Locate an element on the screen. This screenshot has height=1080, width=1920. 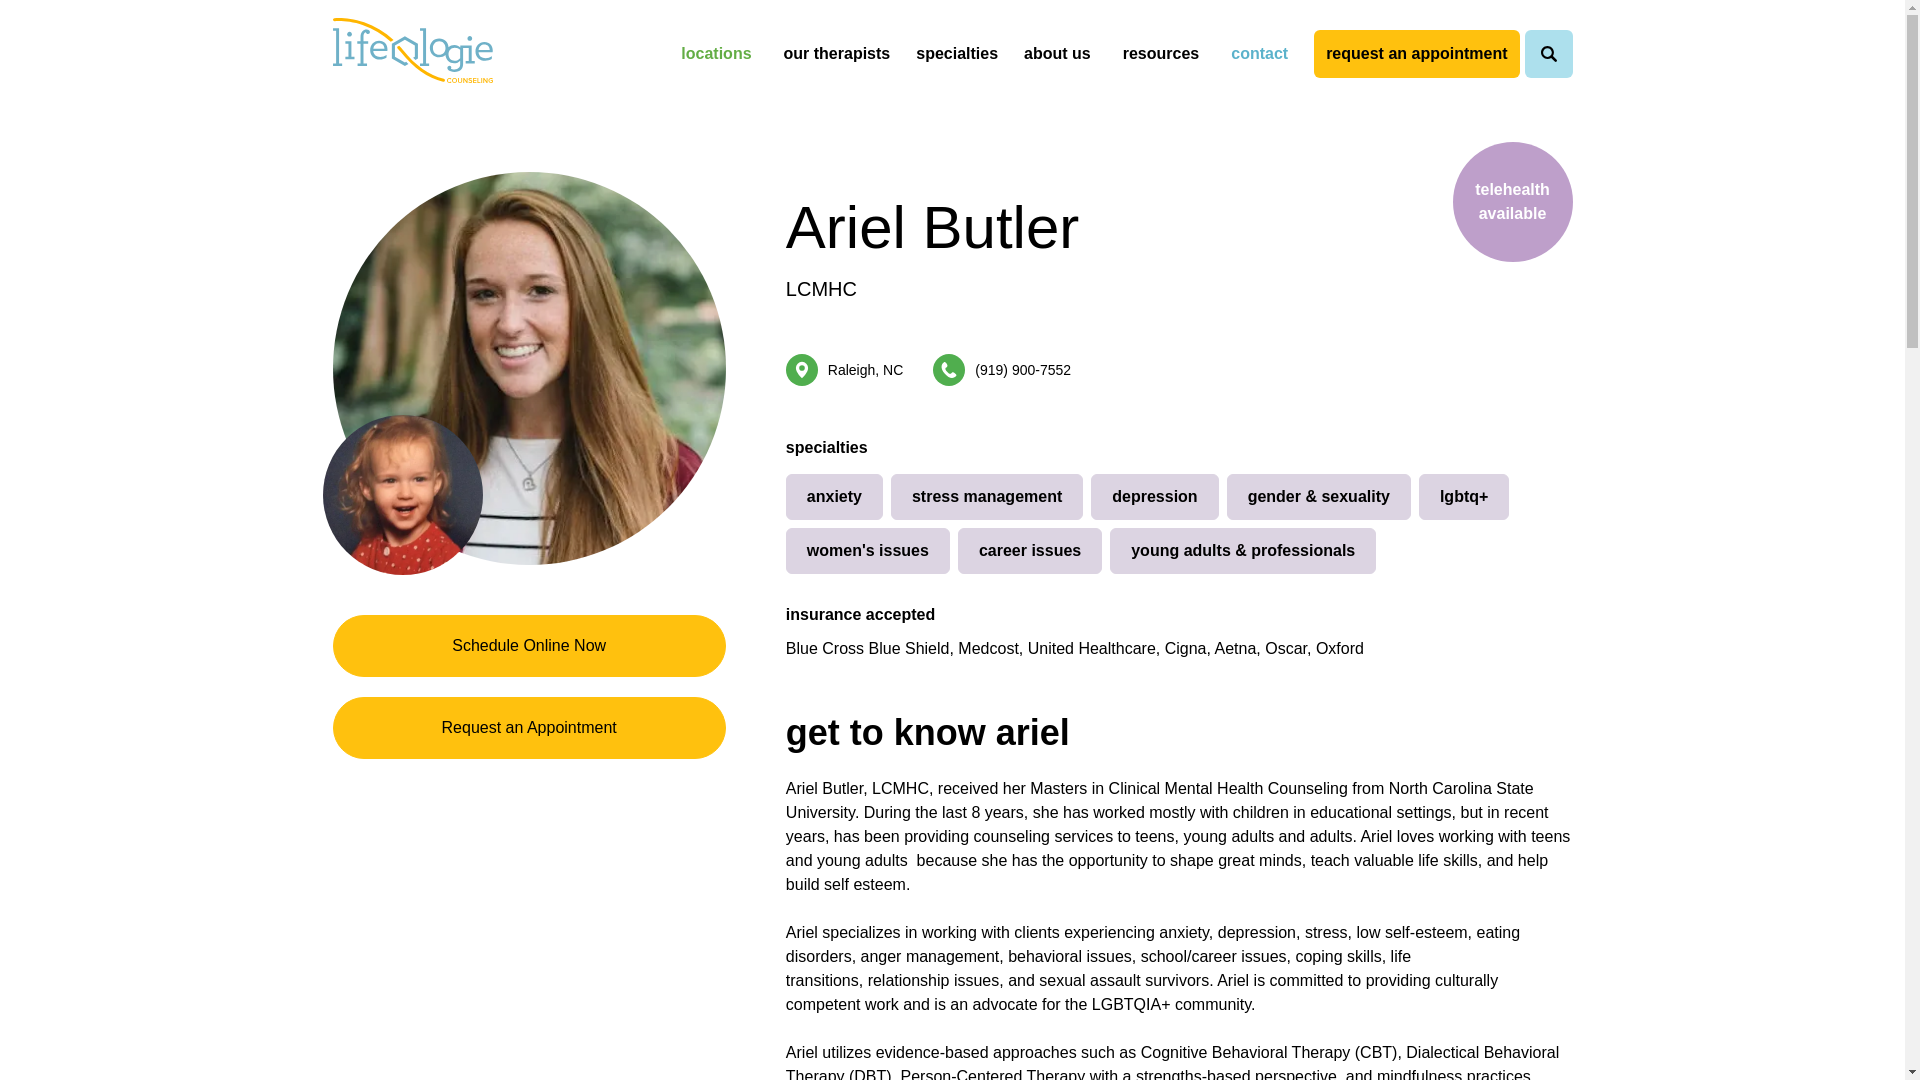
career issues is located at coordinates (1030, 550).